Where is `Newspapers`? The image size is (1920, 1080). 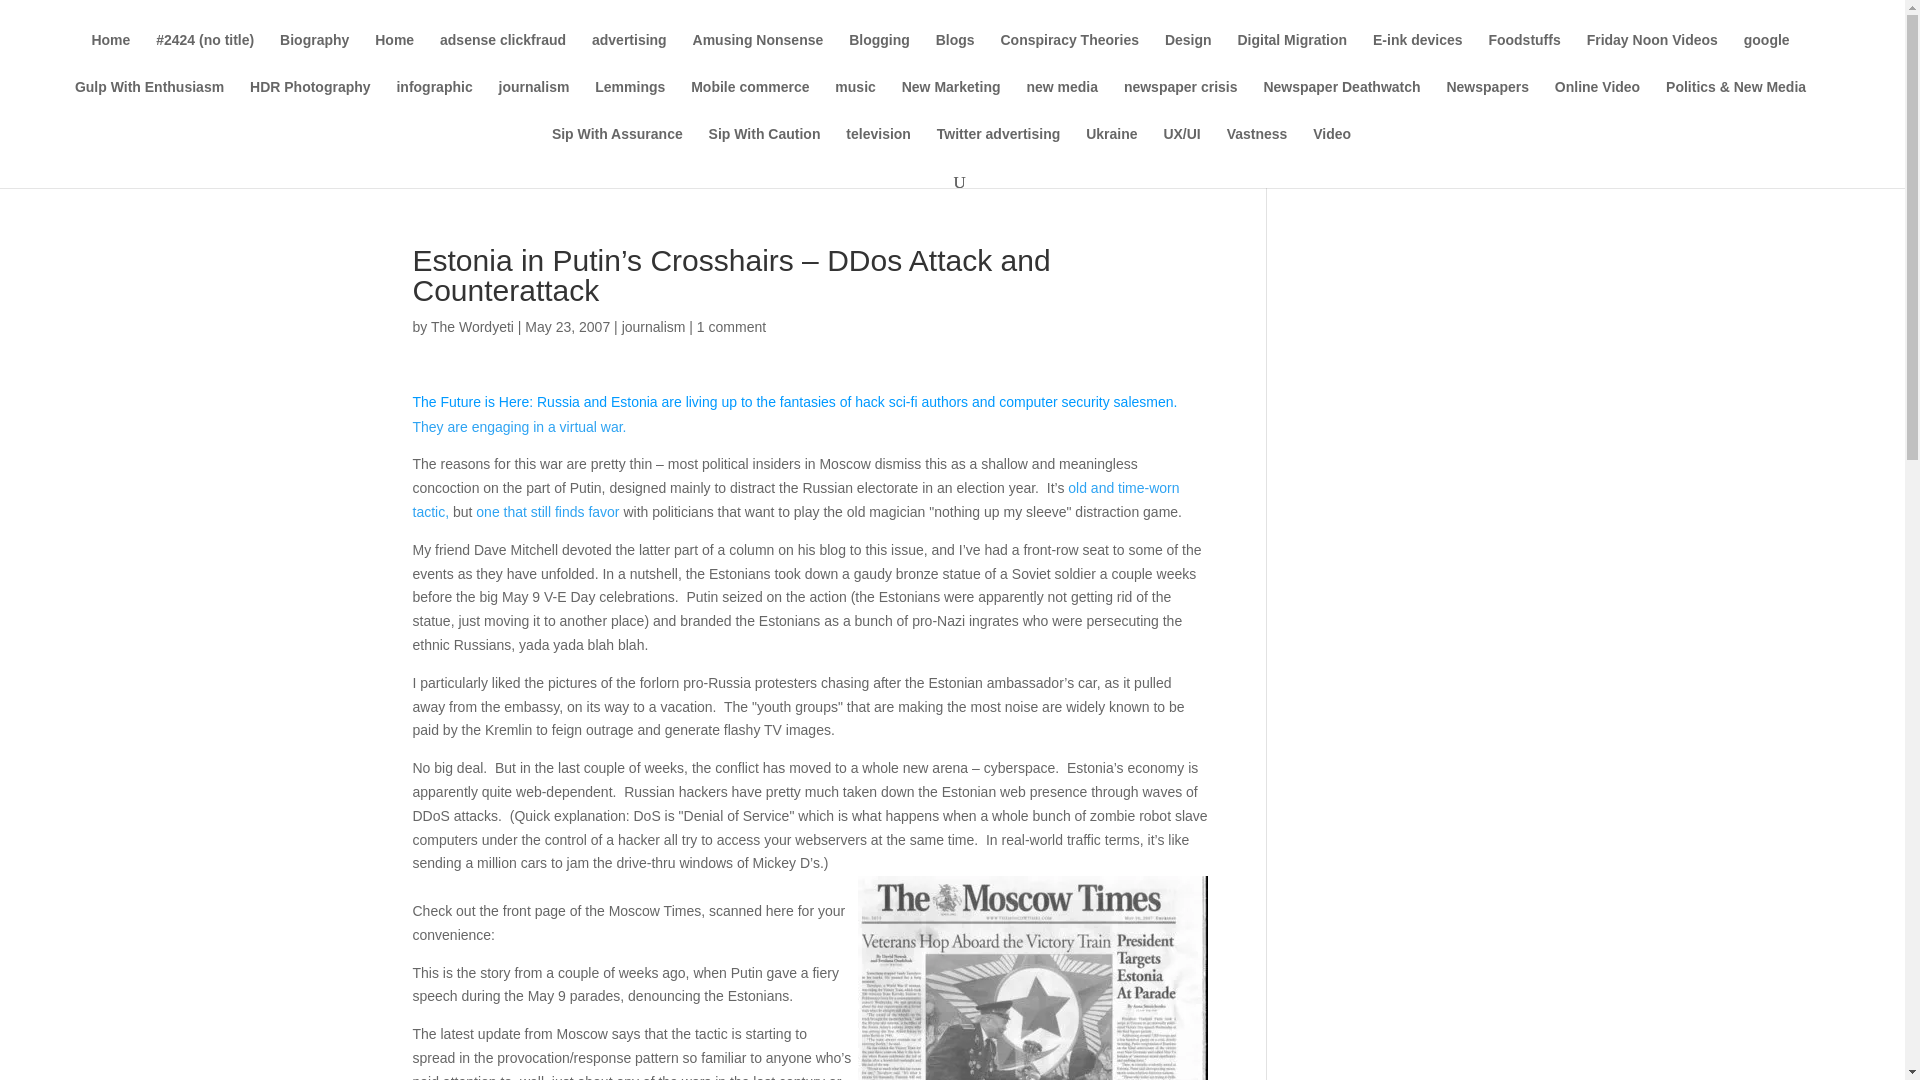 Newspapers is located at coordinates (1486, 103).